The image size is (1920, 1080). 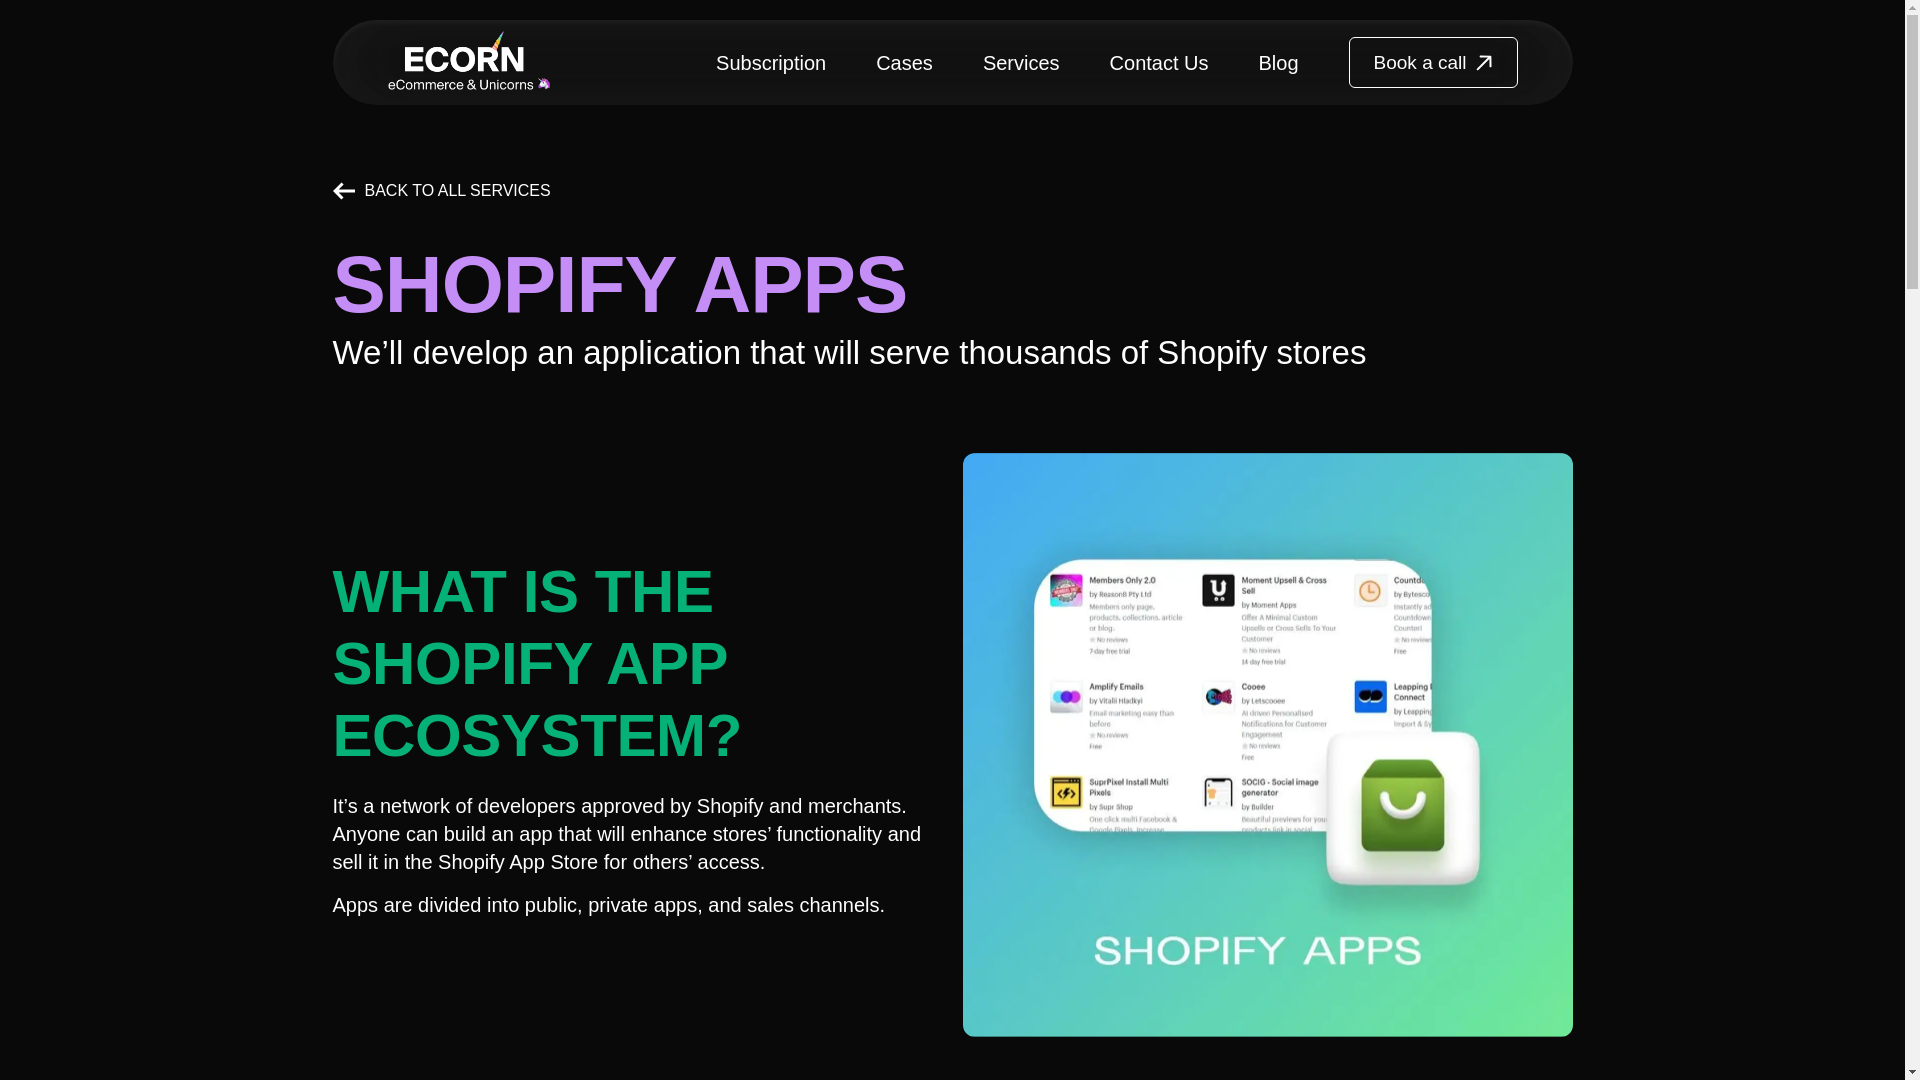 I want to click on Contact Us, so click(x=1159, y=62).